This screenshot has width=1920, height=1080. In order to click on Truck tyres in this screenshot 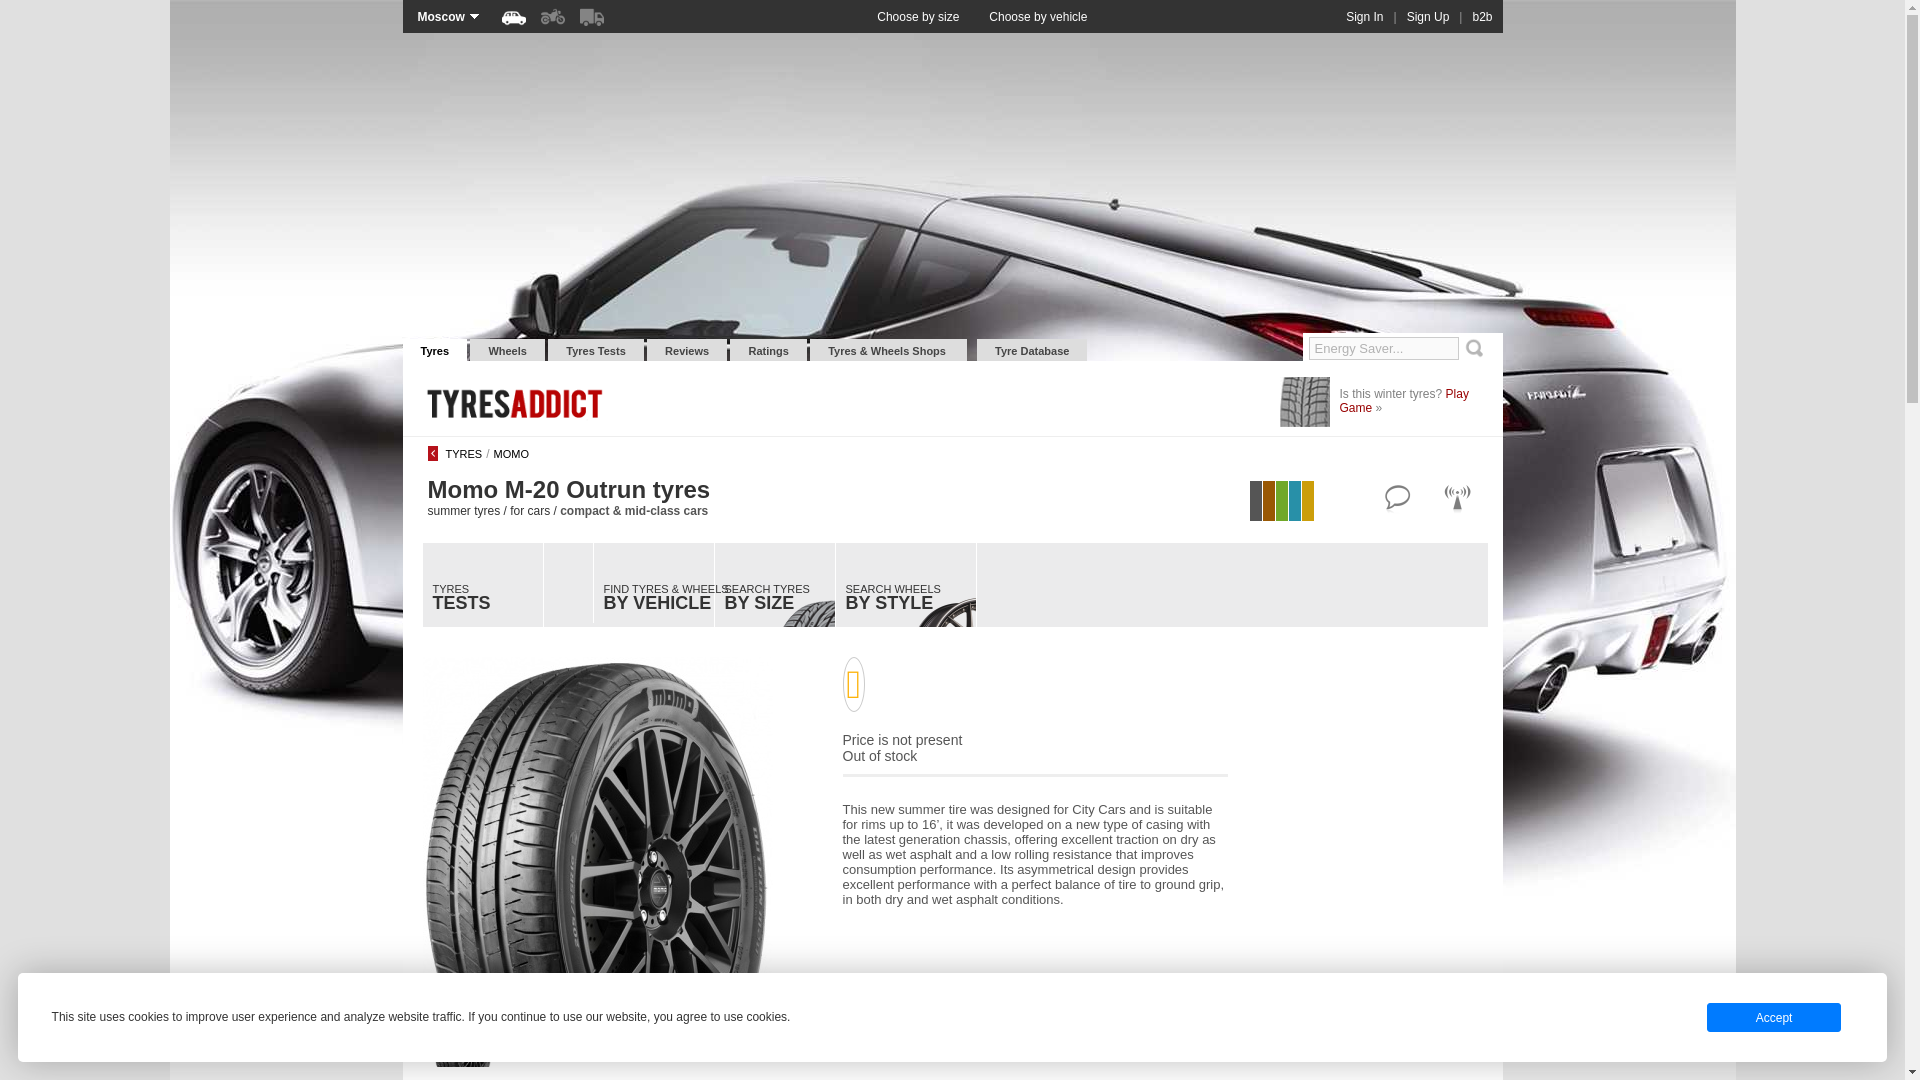, I will do `click(592, 16)`.